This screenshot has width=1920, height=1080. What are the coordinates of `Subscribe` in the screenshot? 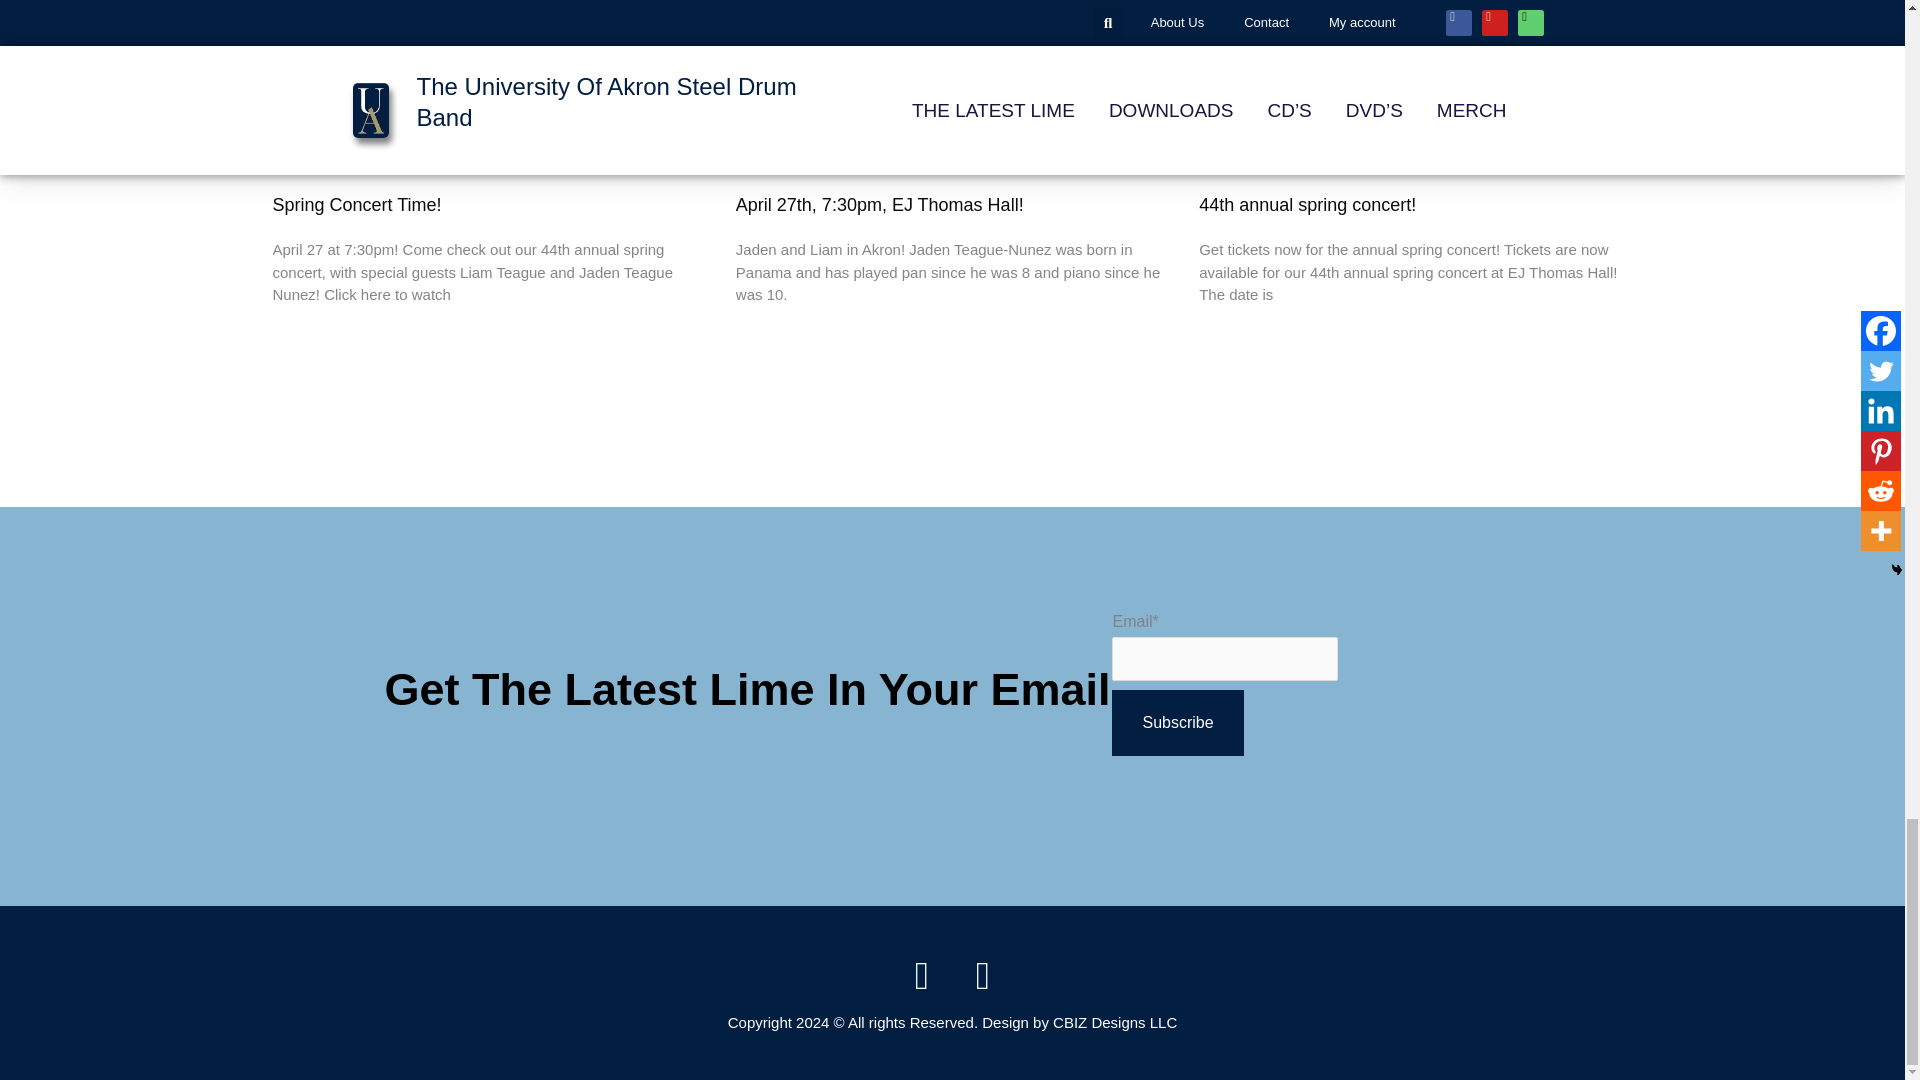 It's located at (1176, 723).